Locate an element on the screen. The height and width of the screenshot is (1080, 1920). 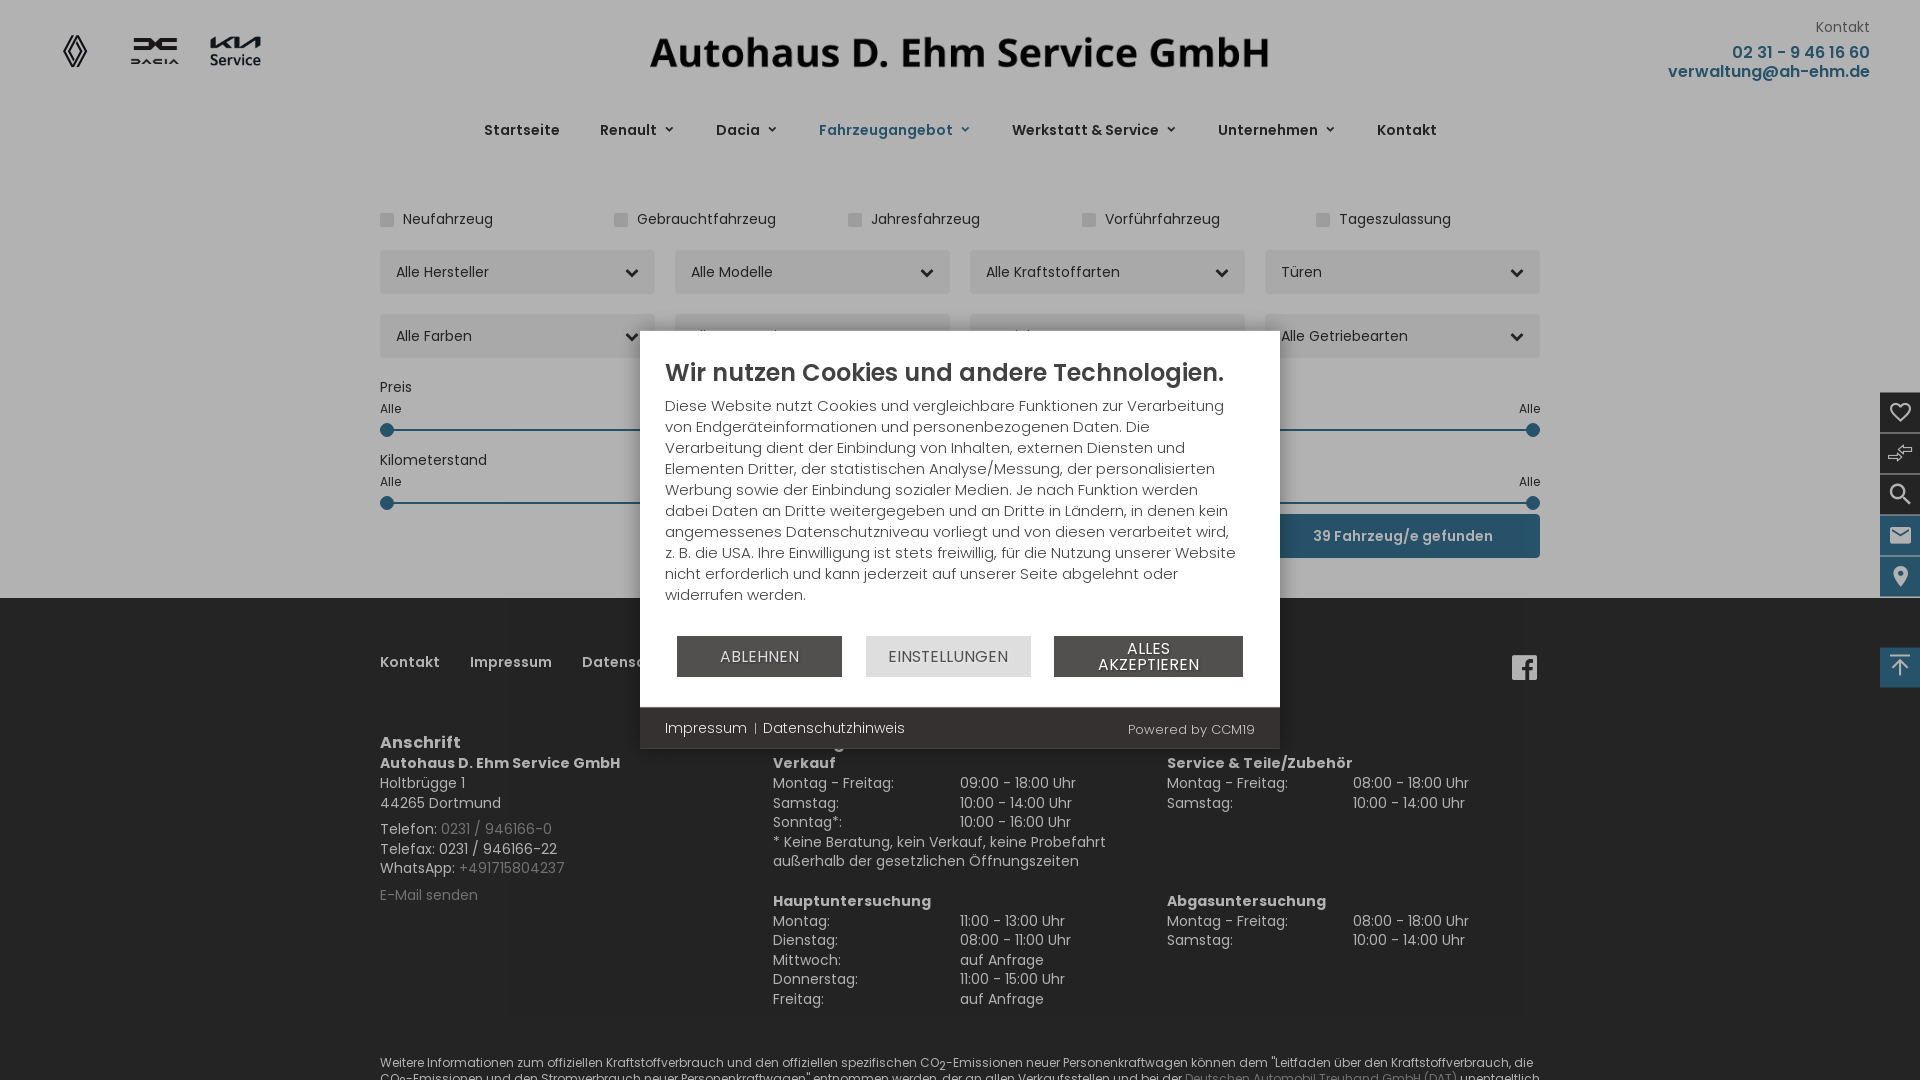
39 Fahrzeug/e gefunden is located at coordinates (1402, 536).